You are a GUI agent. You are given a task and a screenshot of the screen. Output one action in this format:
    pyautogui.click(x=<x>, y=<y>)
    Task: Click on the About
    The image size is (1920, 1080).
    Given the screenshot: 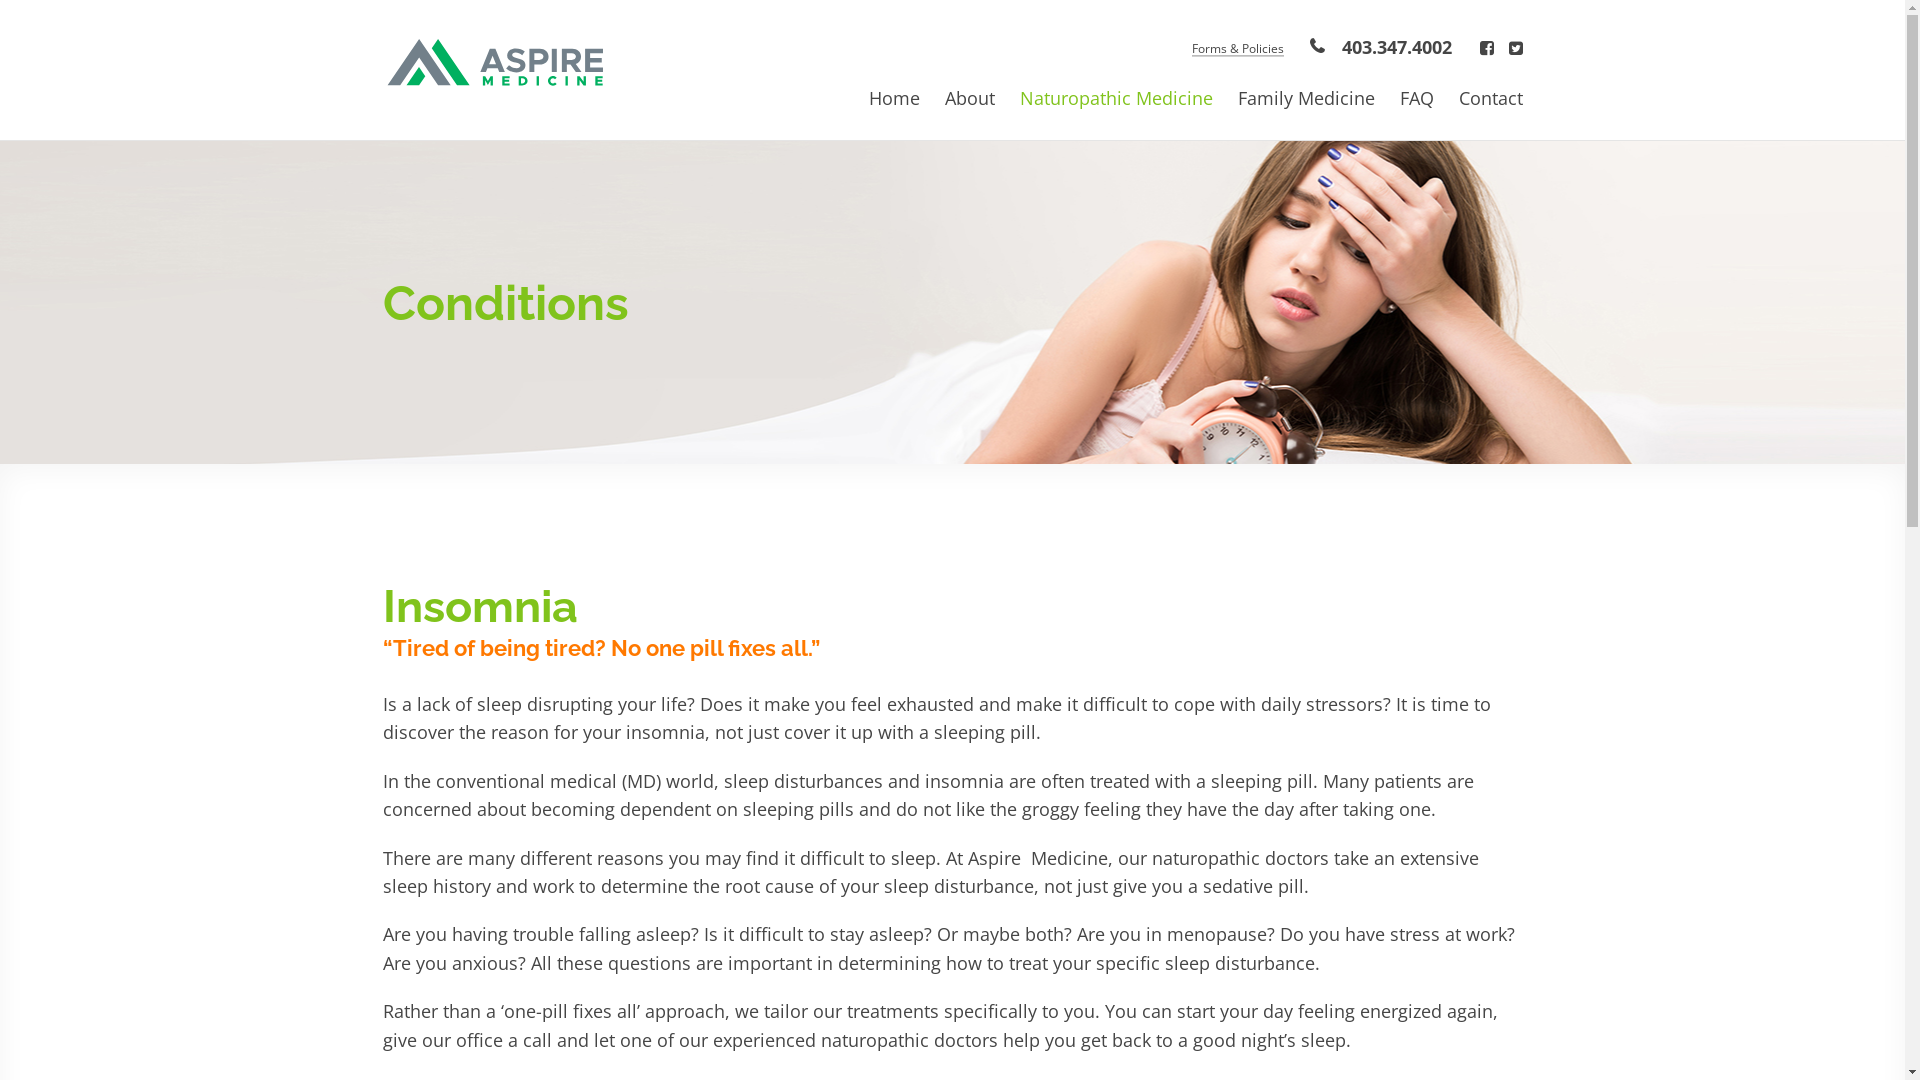 What is the action you would take?
    pyautogui.click(x=969, y=98)
    